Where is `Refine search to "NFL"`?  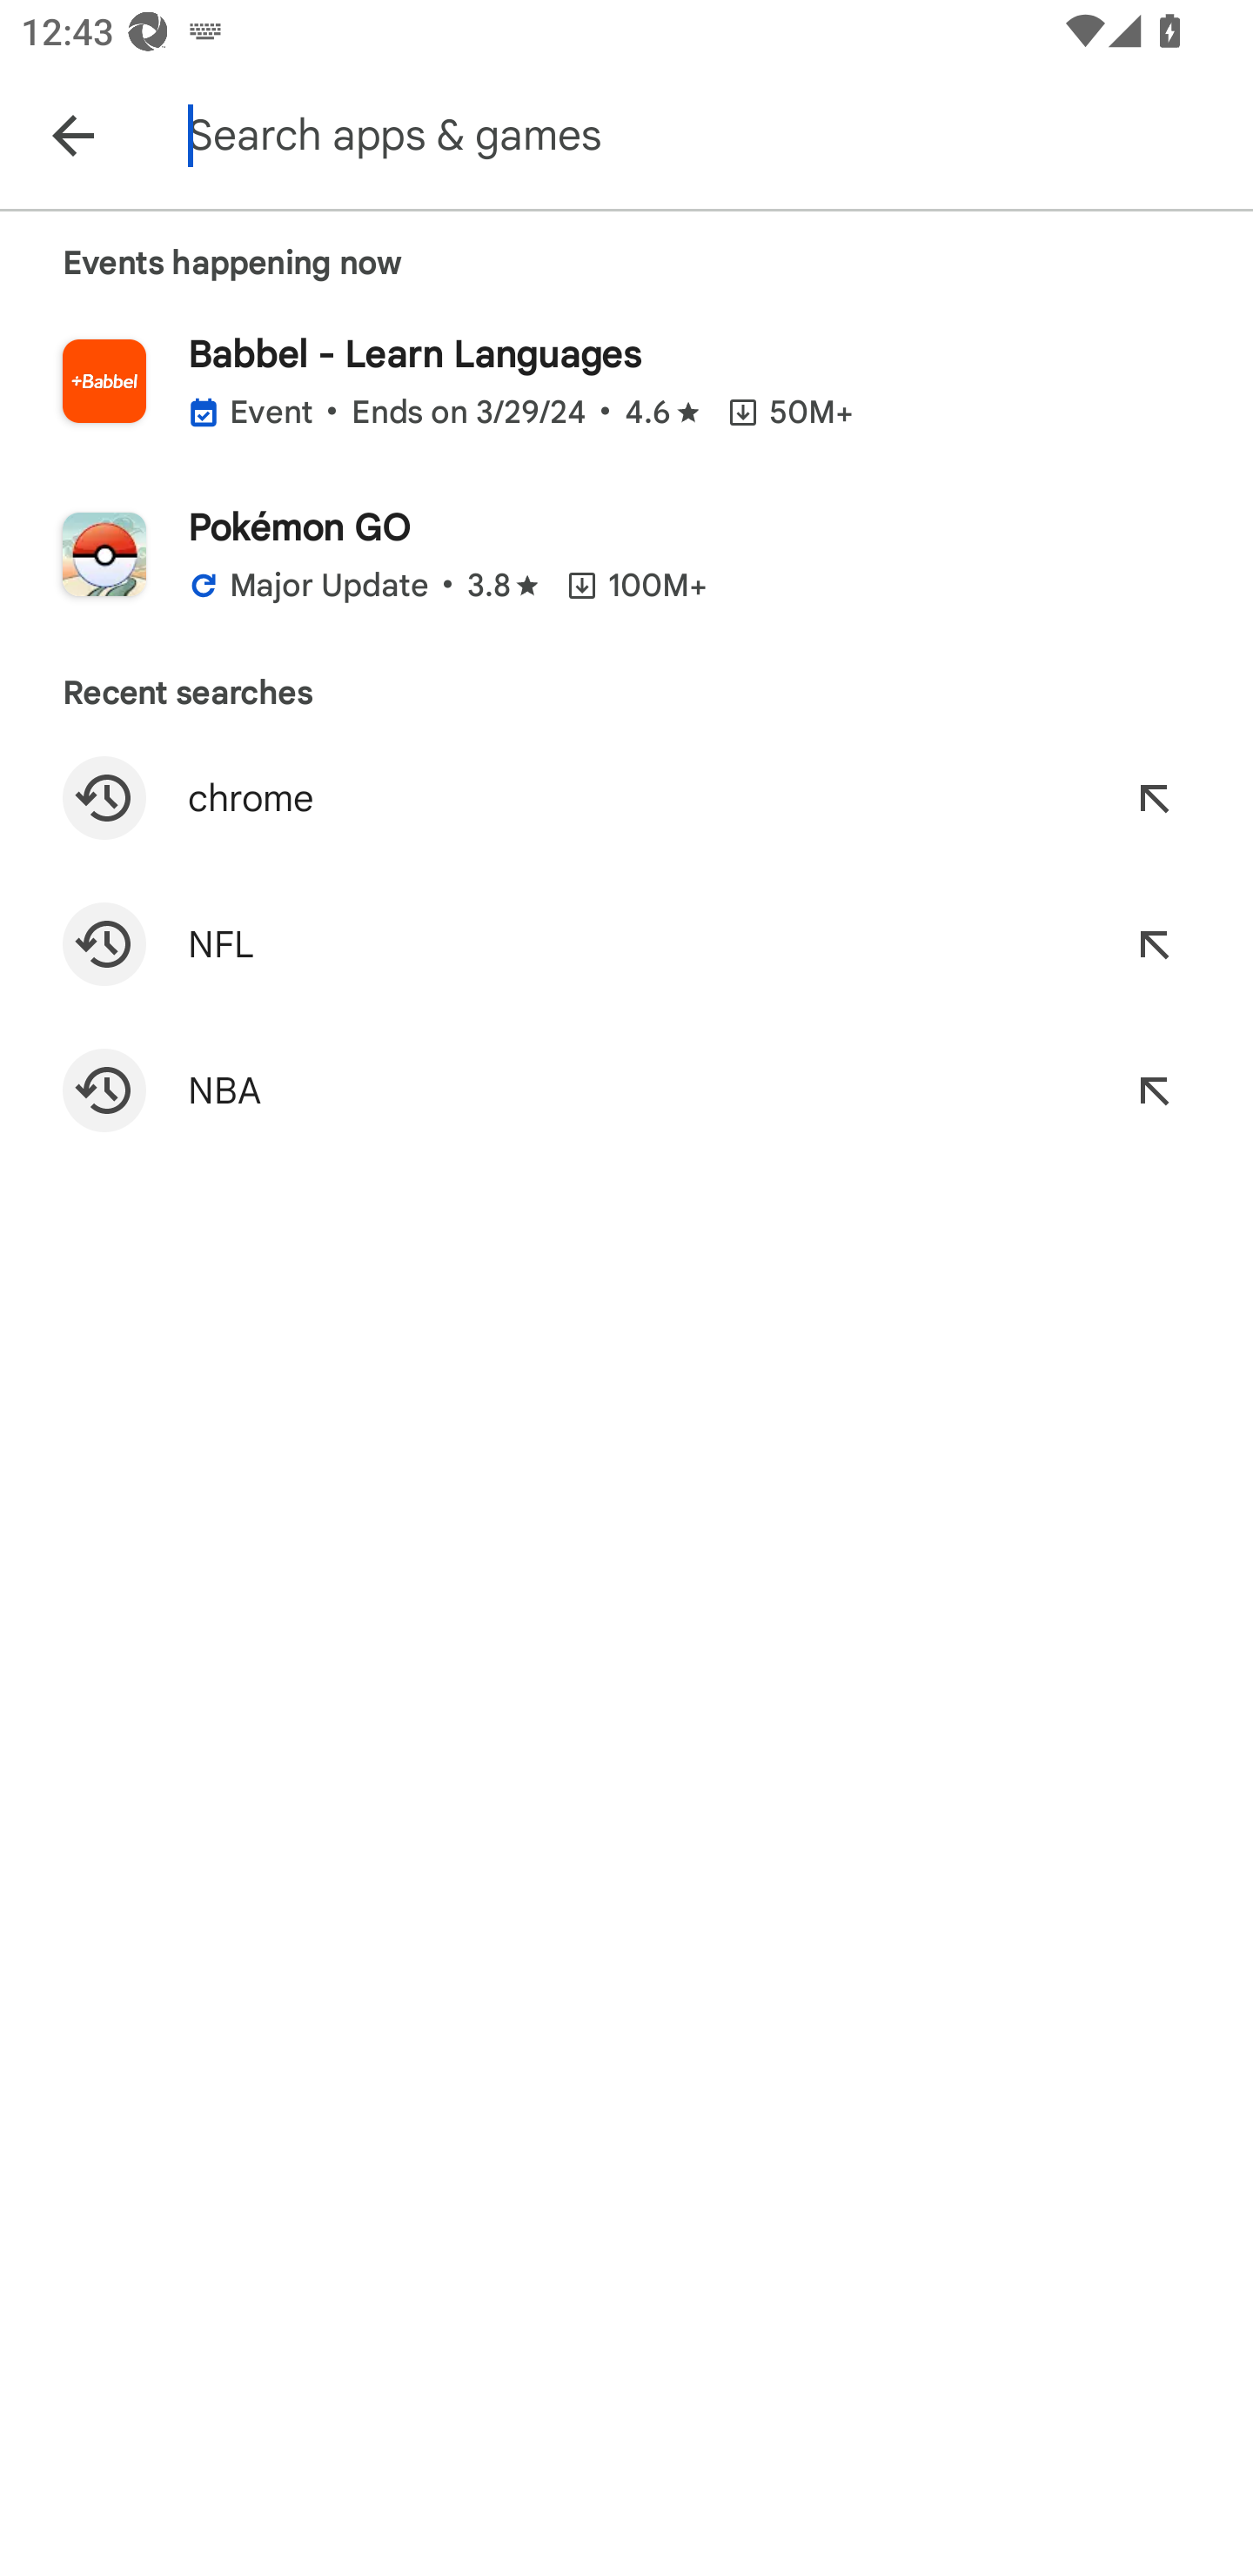 Refine search to "NFL" is located at coordinates (1154, 943).